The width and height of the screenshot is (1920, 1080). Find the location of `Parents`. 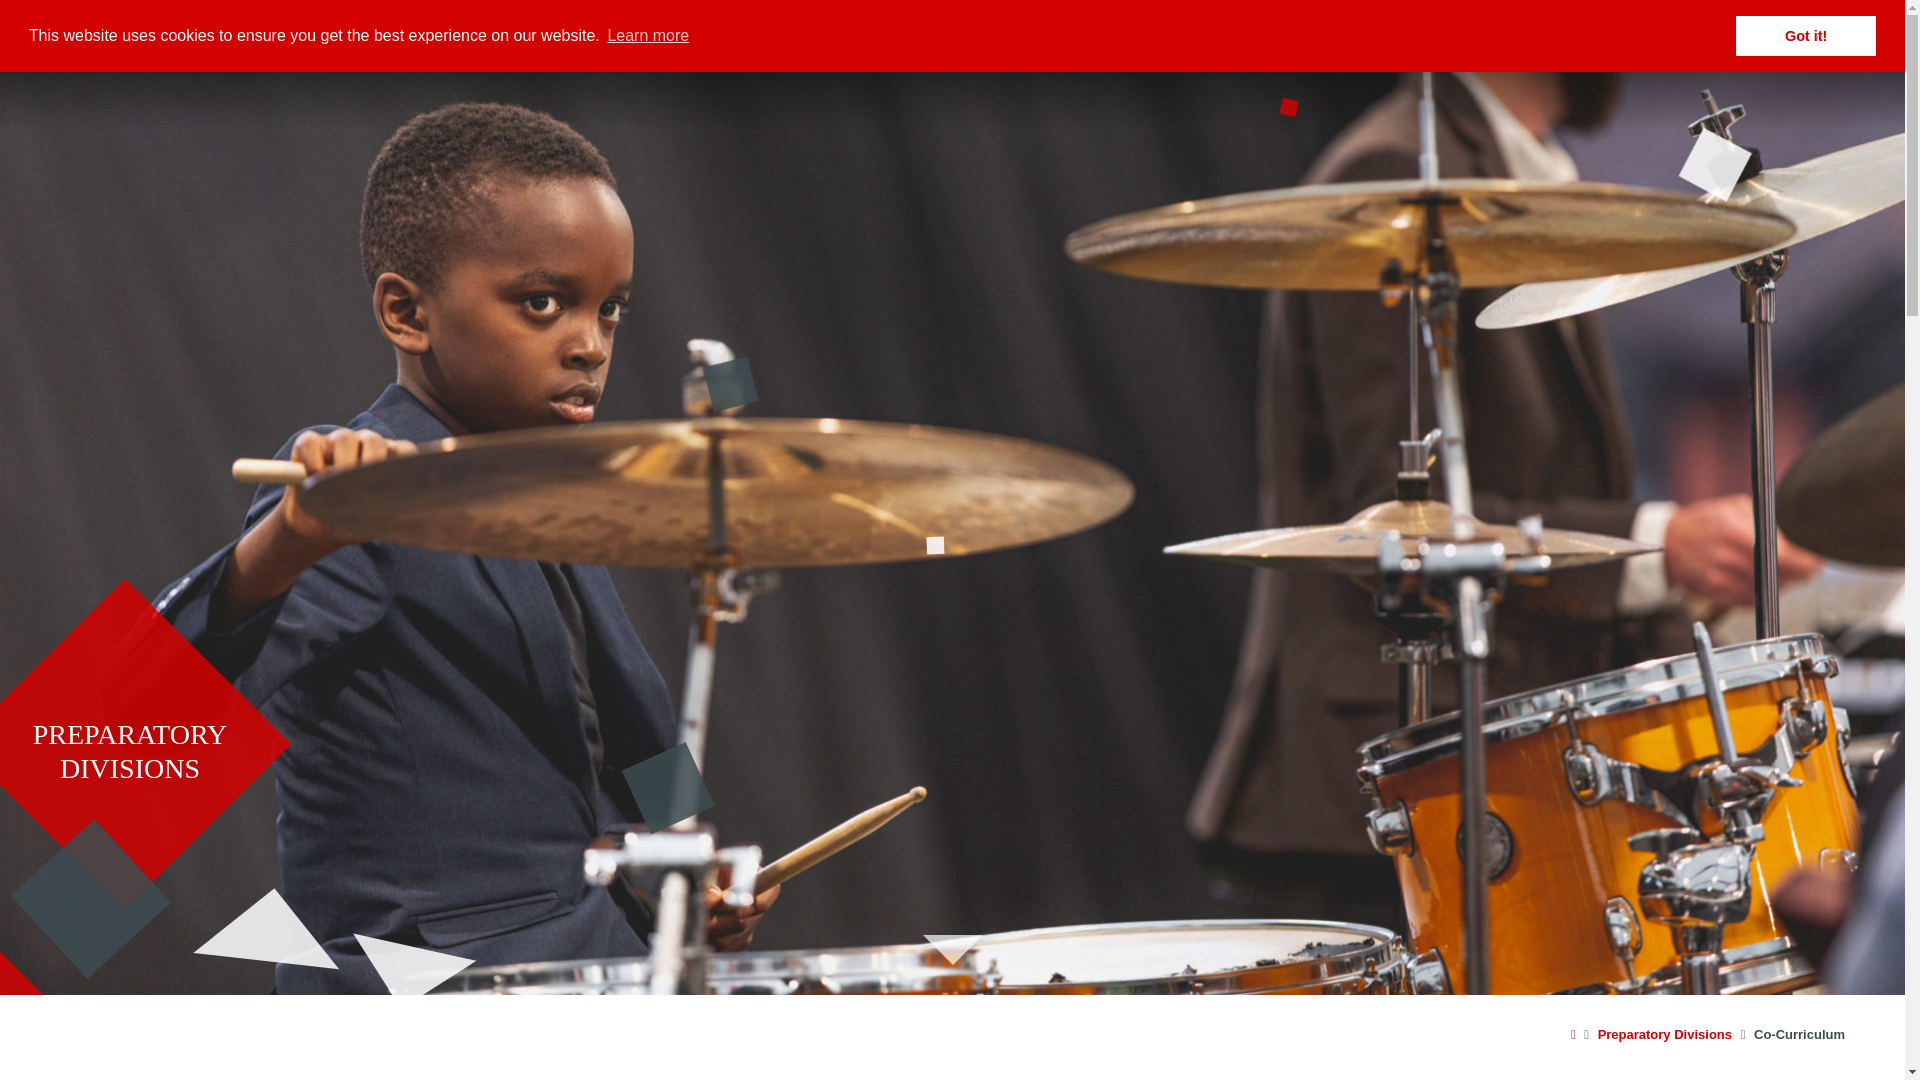

Parents is located at coordinates (1037, 24).